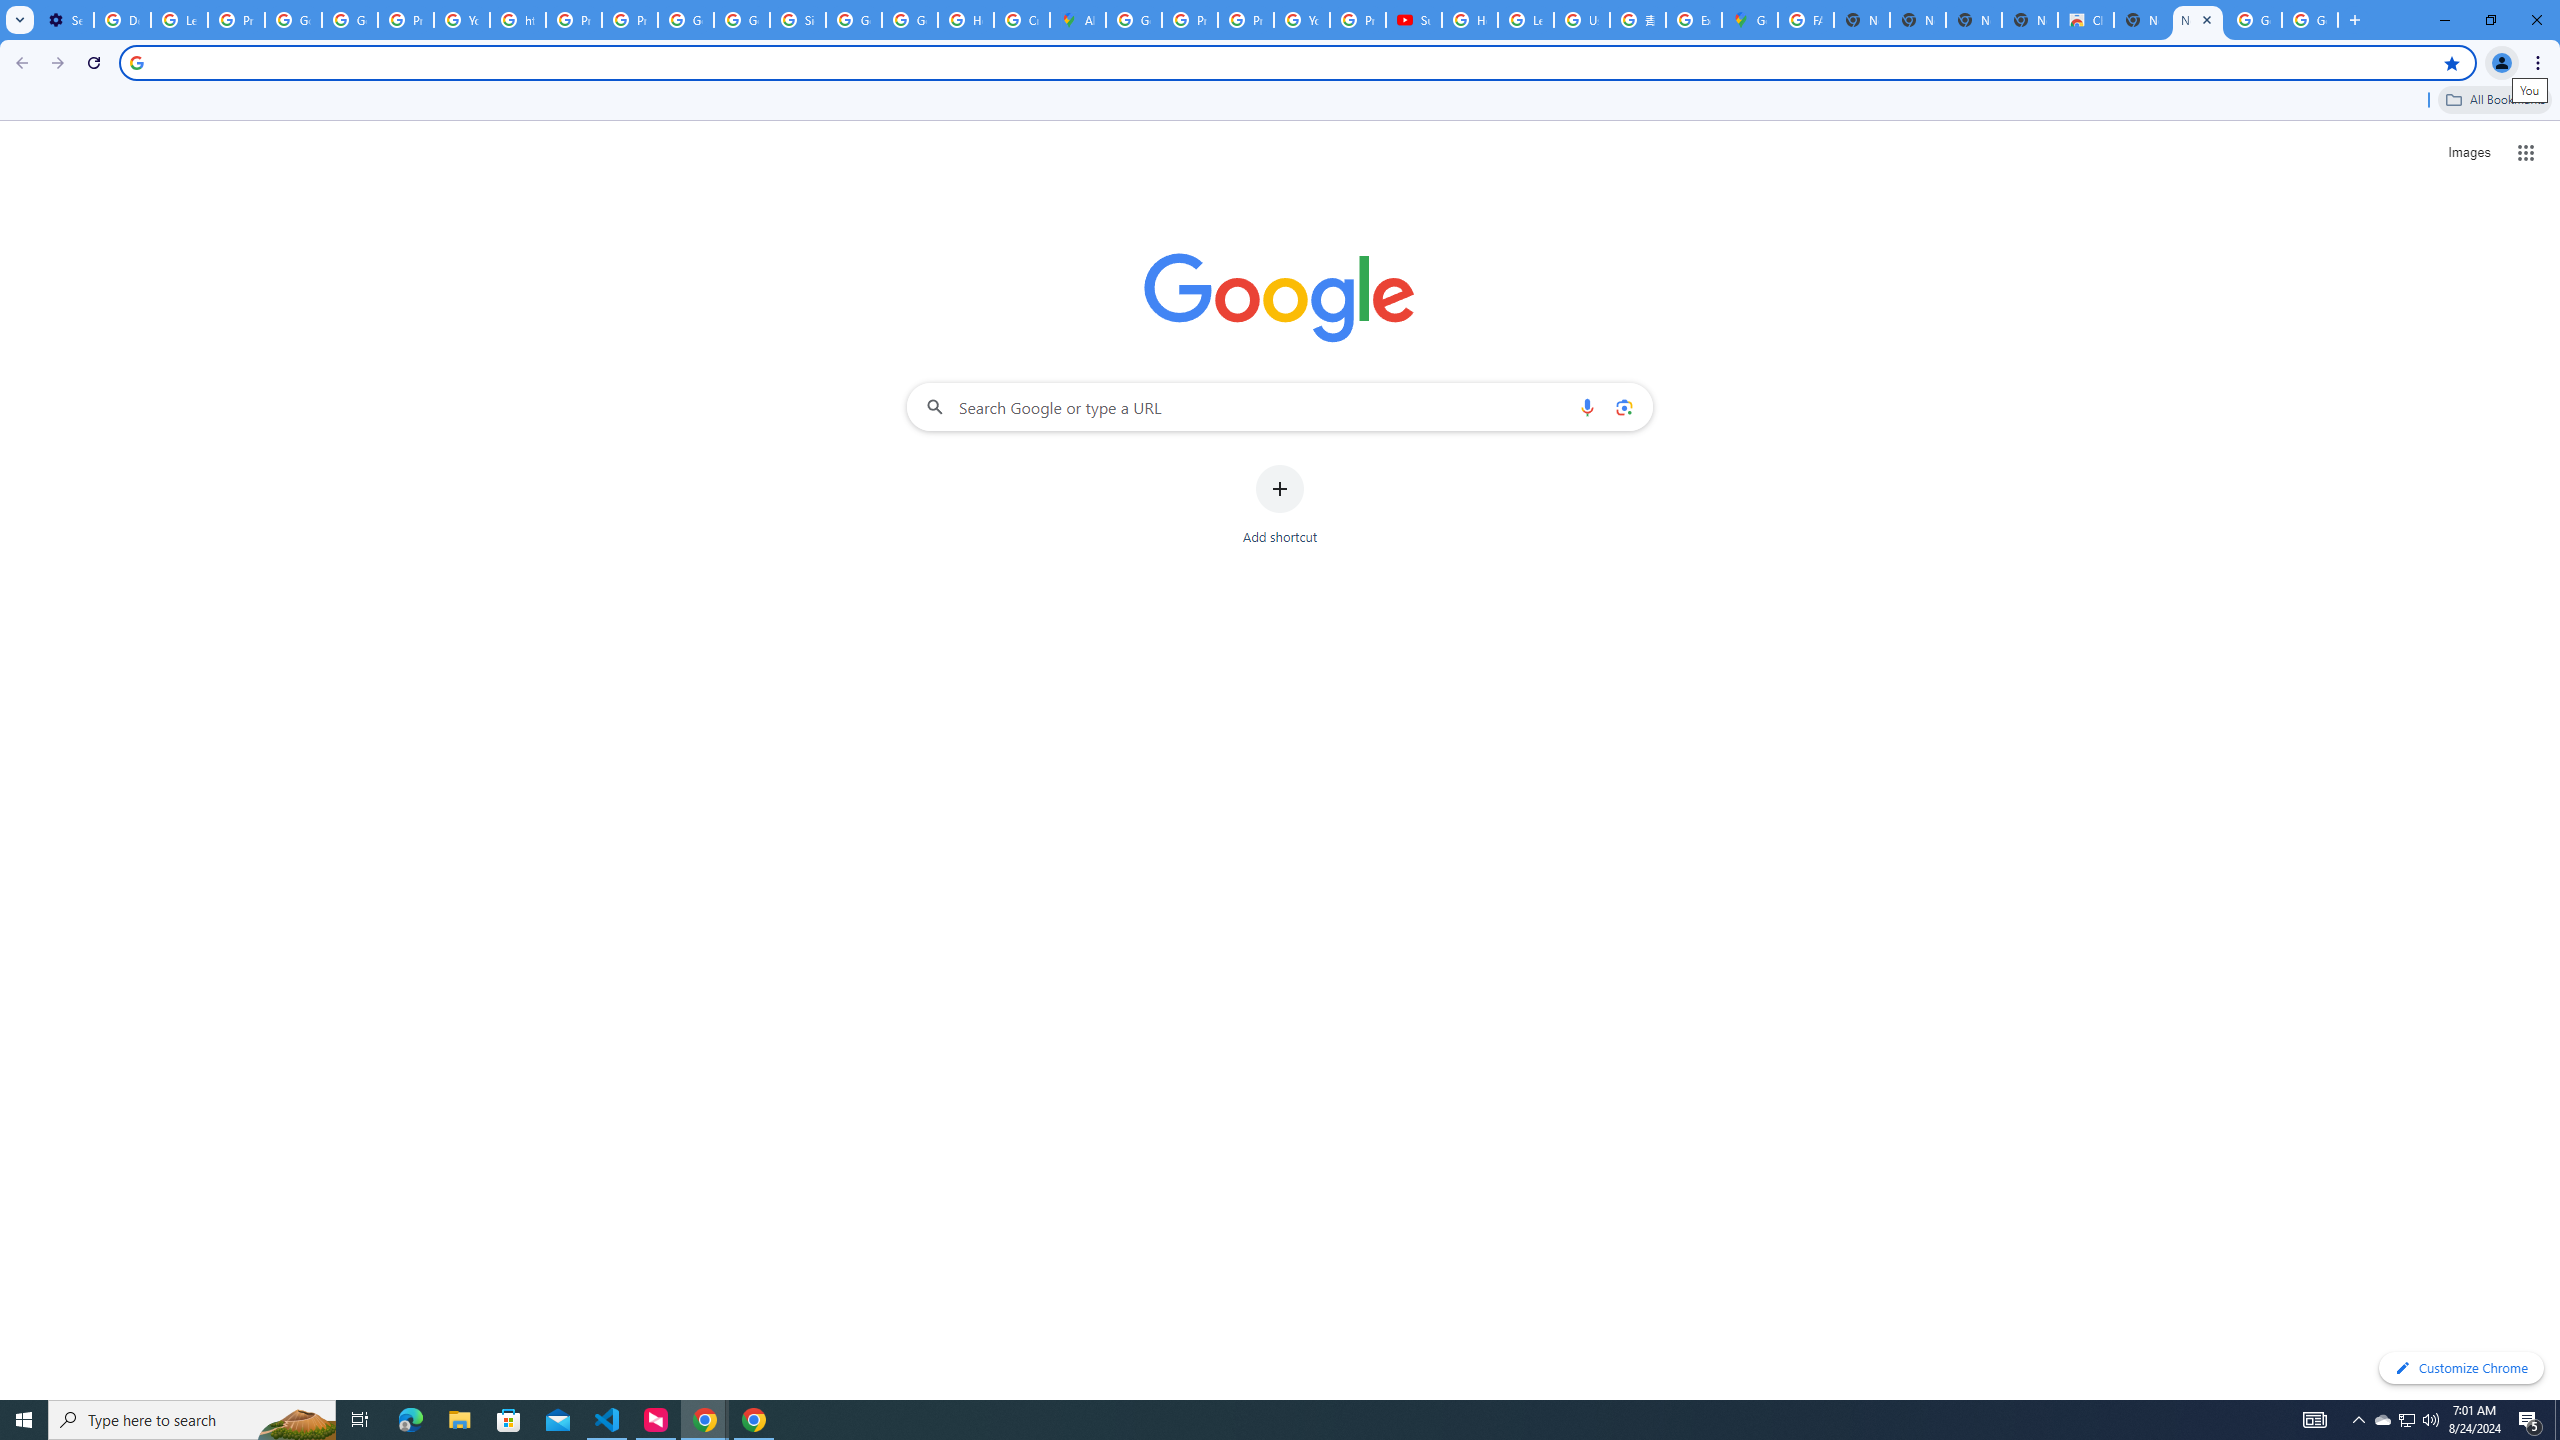  Describe the element at coordinates (65, 20) in the screenshot. I see `Settings - On startup` at that location.